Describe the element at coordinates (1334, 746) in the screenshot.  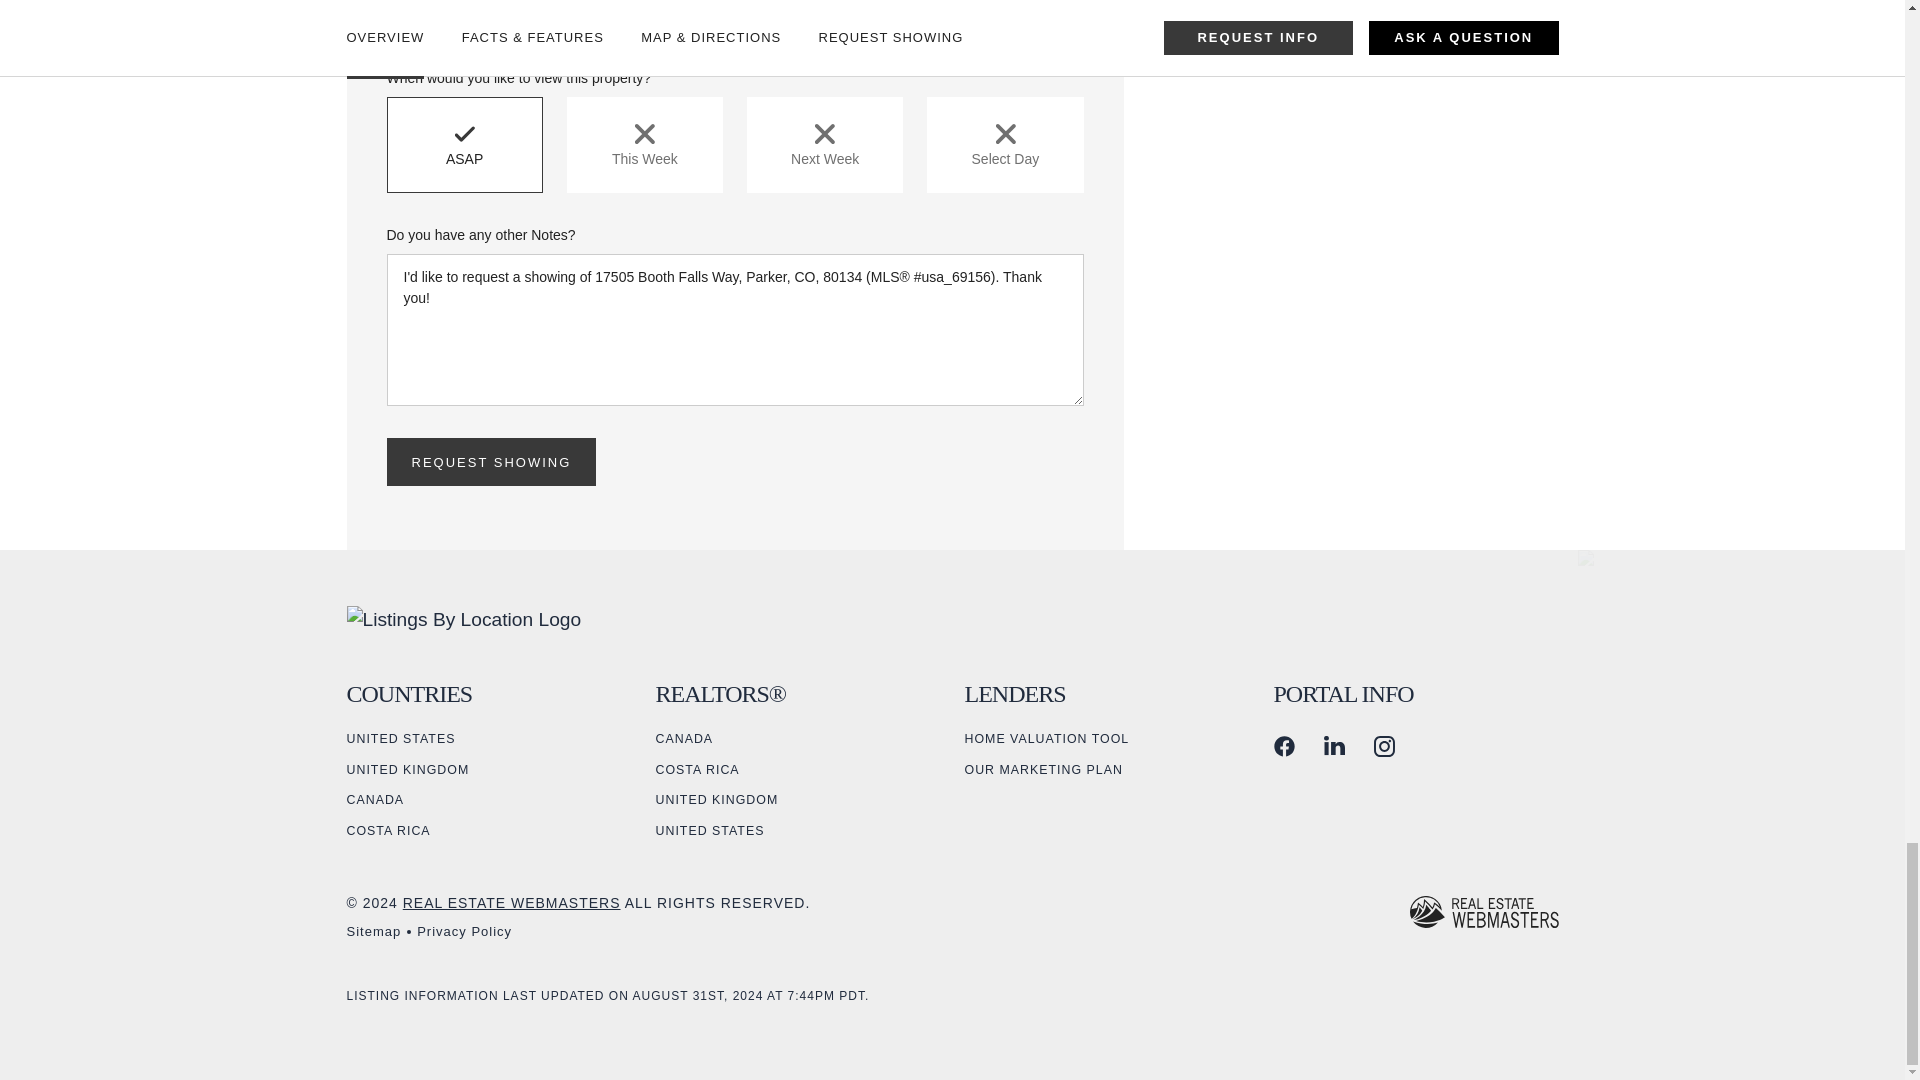
I see `LINKEDIN` at that location.